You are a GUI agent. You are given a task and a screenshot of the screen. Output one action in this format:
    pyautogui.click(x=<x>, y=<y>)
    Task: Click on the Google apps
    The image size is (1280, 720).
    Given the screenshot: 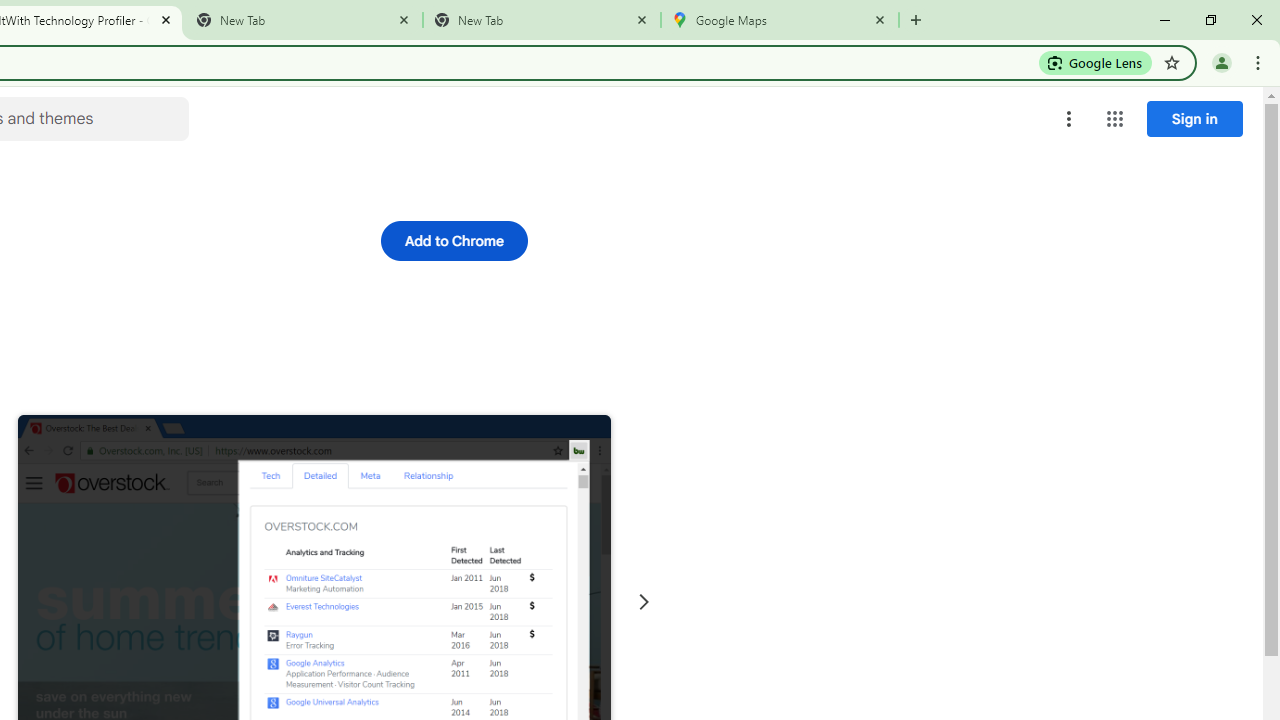 What is the action you would take?
    pyautogui.click(x=1114, y=118)
    